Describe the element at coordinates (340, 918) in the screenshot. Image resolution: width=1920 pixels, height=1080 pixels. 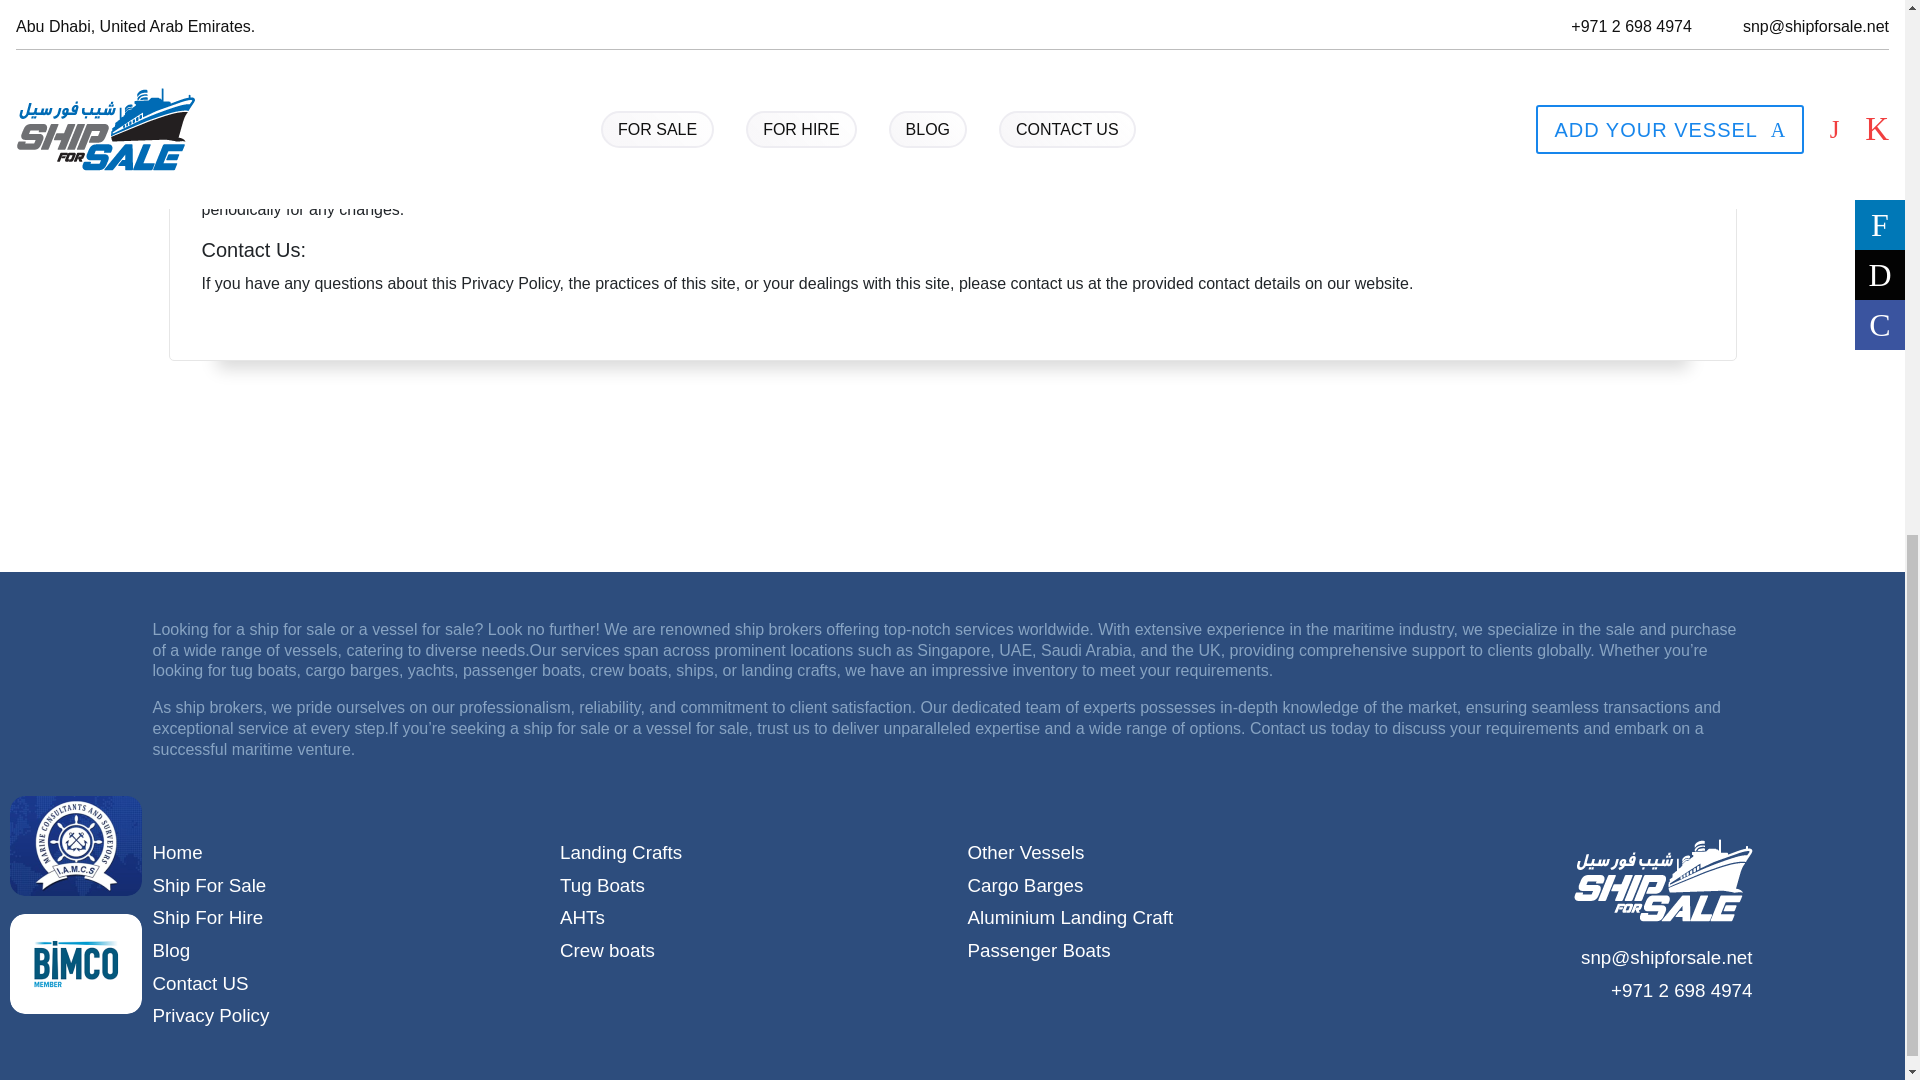
I see `Ship For Hire` at that location.